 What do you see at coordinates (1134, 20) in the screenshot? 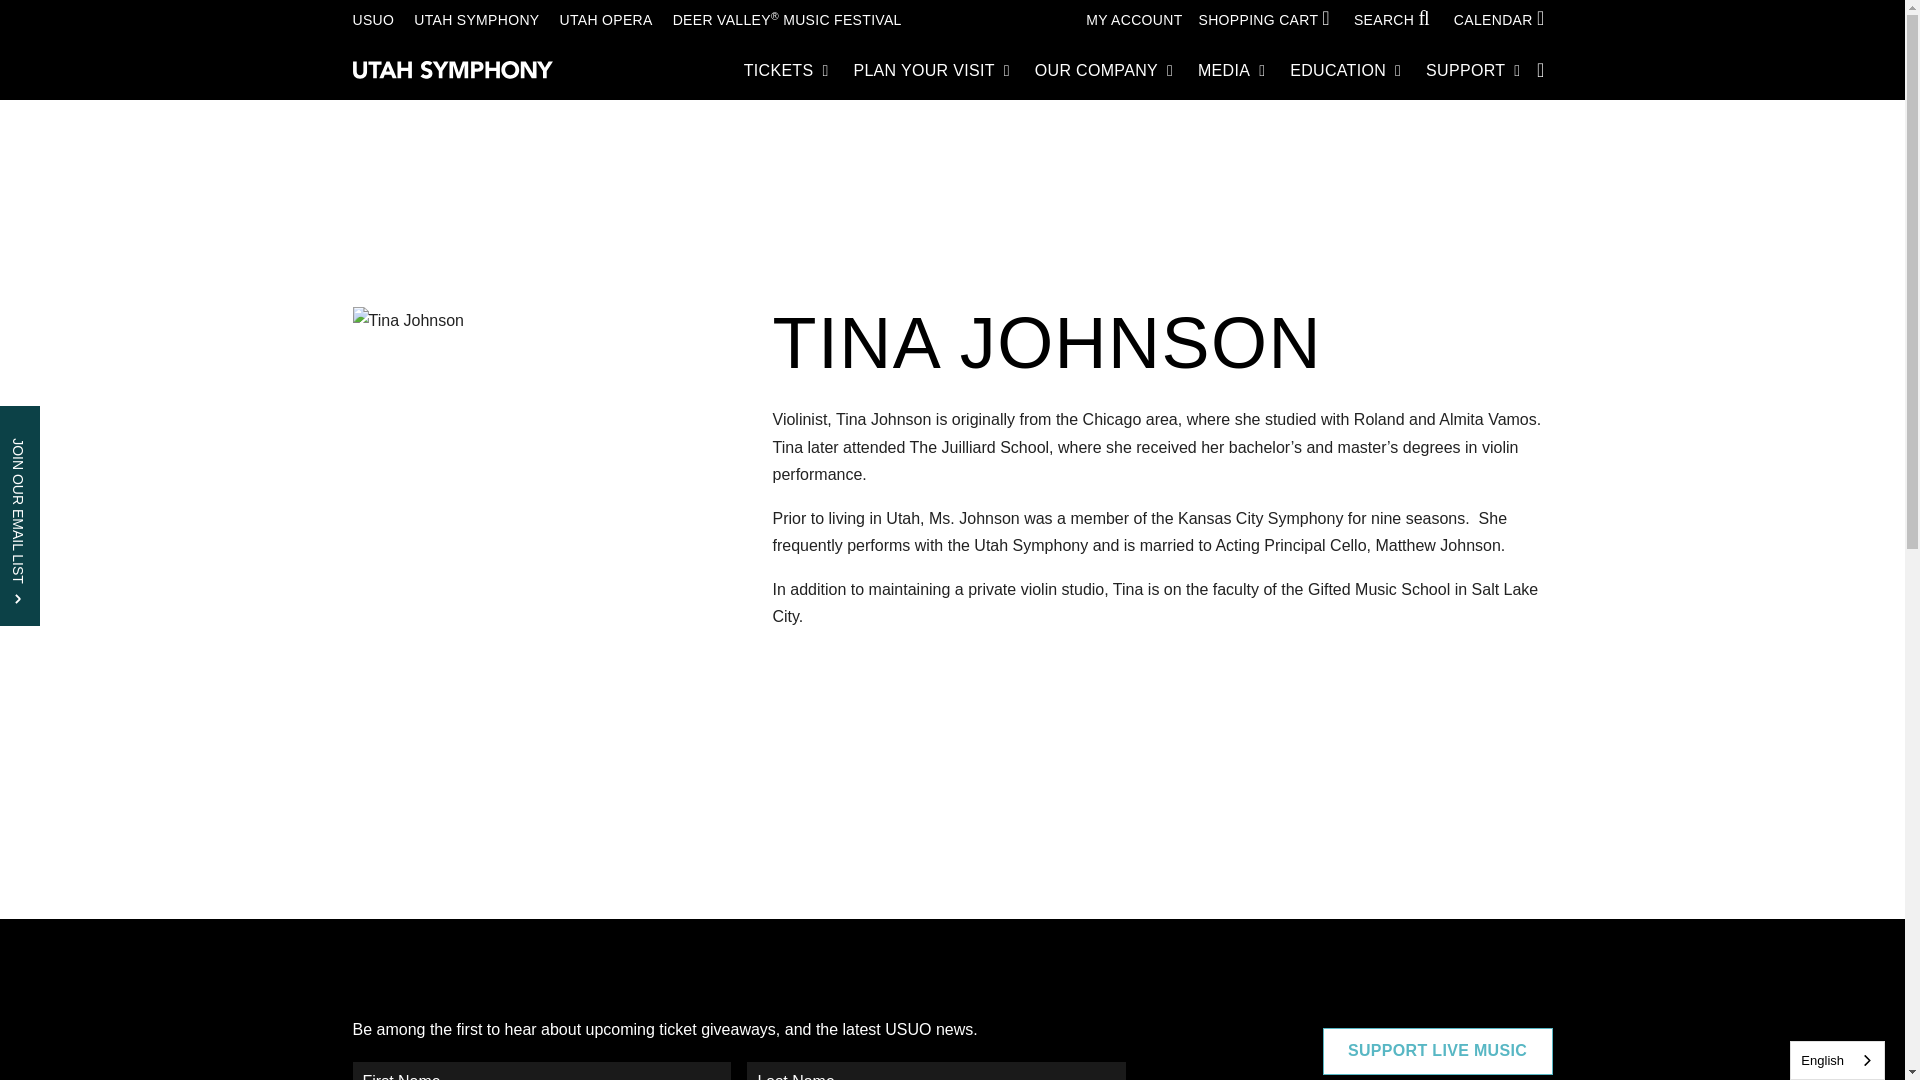
I see `MY ACCOUNT` at bounding box center [1134, 20].